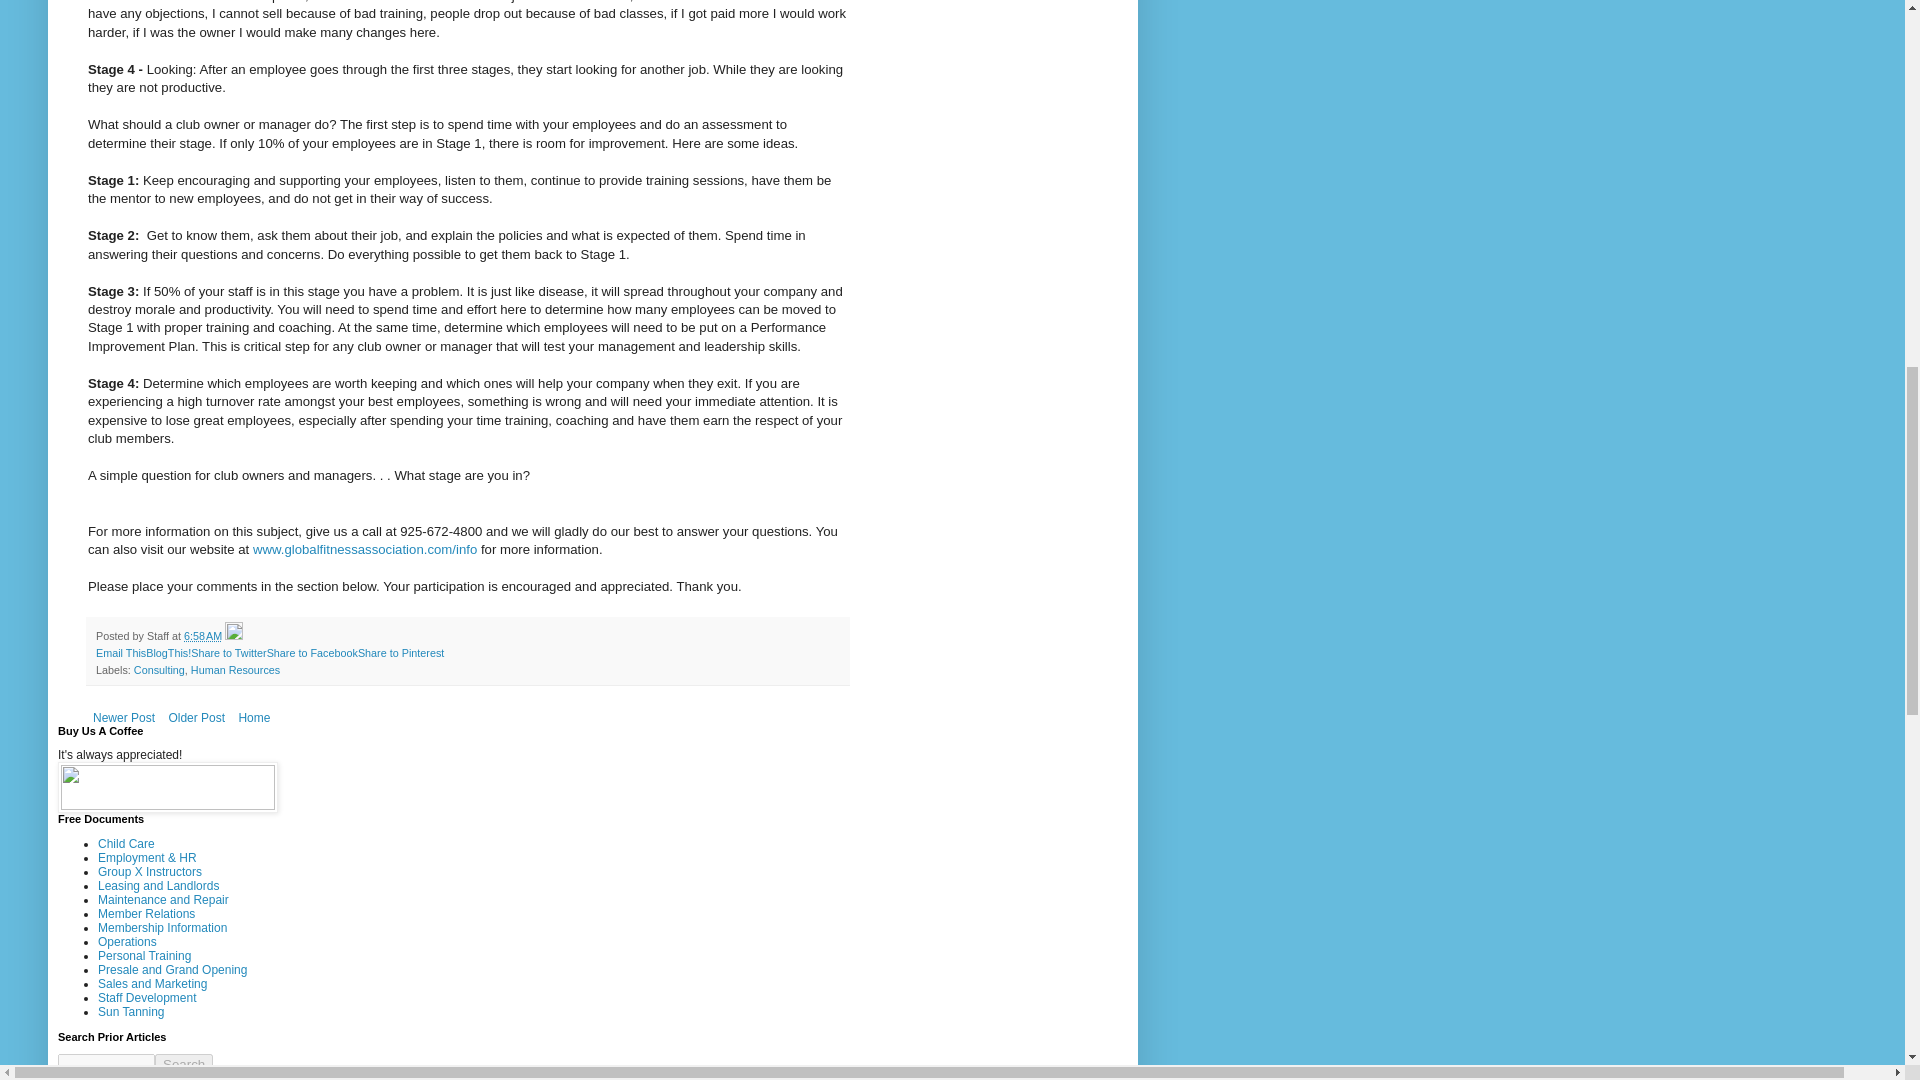 The image size is (1920, 1080). Describe the element at coordinates (172, 970) in the screenshot. I see `Presale and Grand Opening` at that location.